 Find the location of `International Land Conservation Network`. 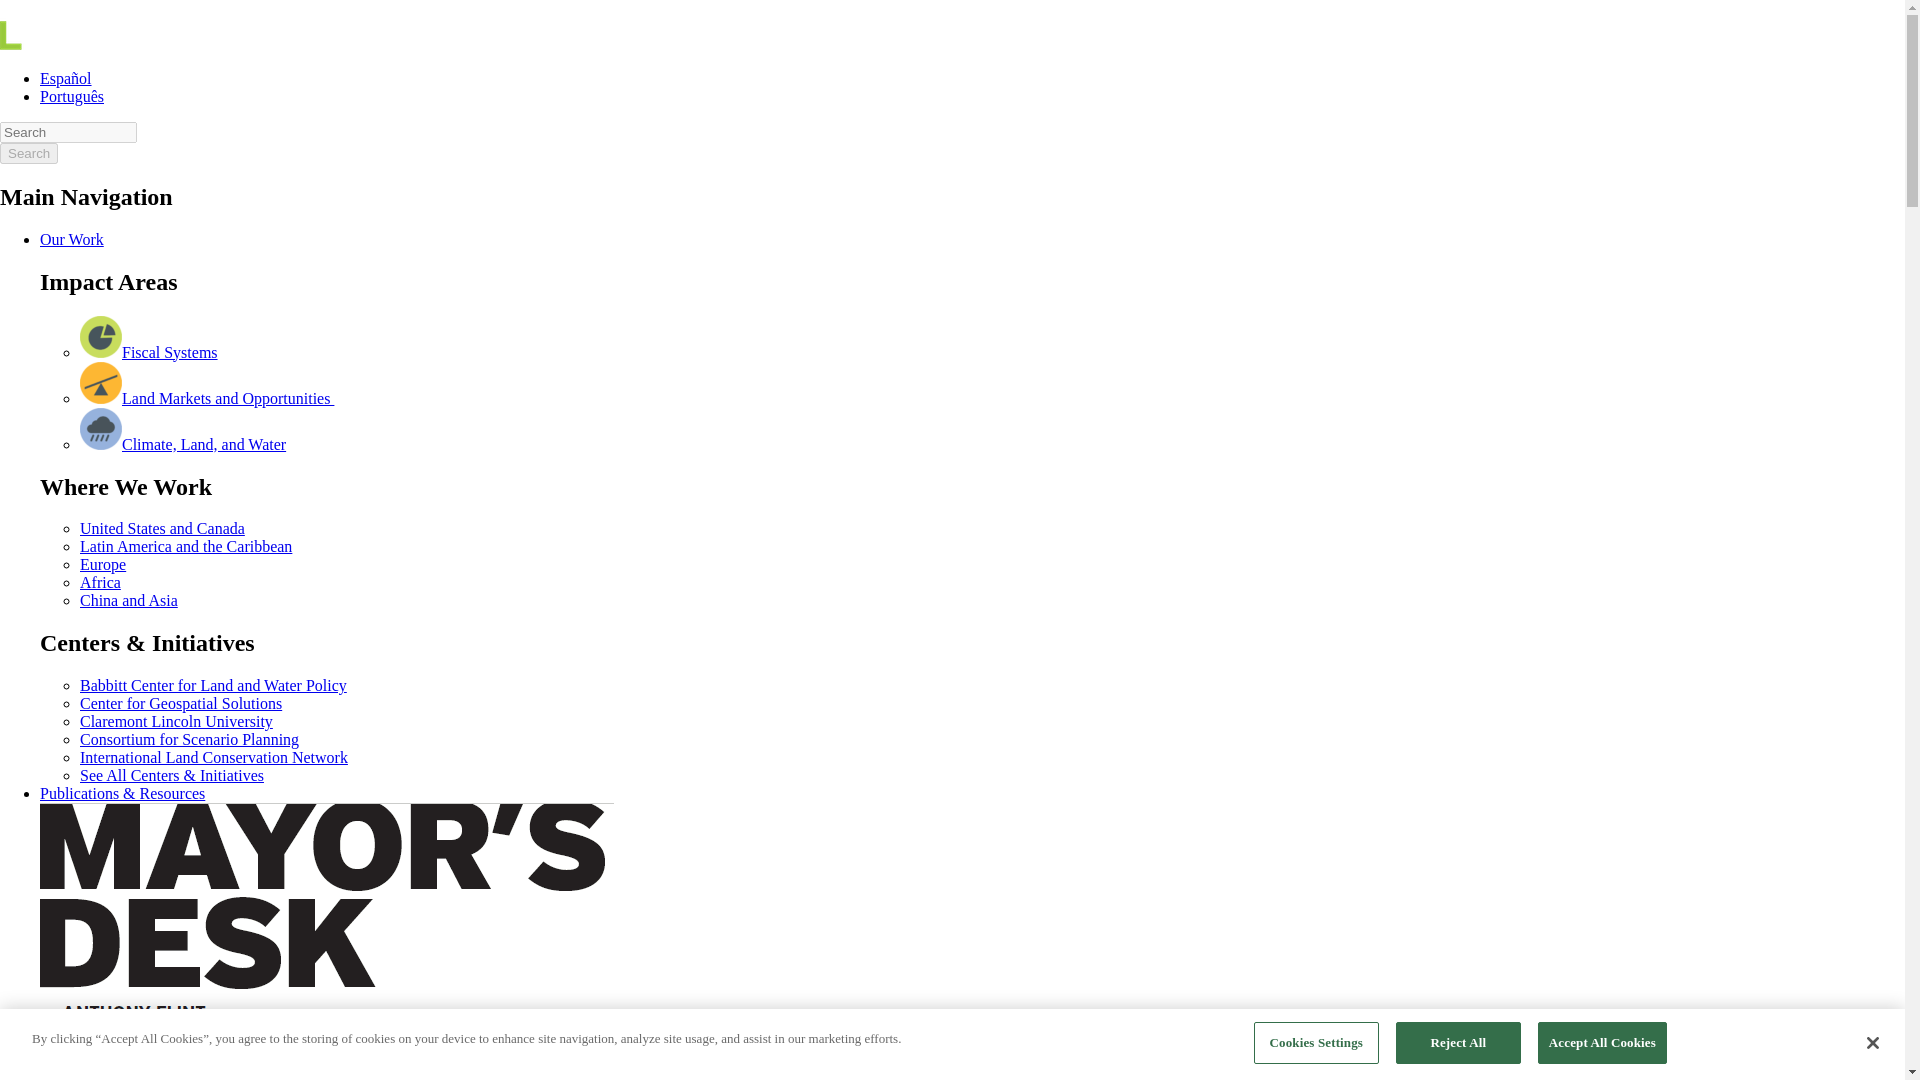

International Land Conservation Network is located at coordinates (214, 757).